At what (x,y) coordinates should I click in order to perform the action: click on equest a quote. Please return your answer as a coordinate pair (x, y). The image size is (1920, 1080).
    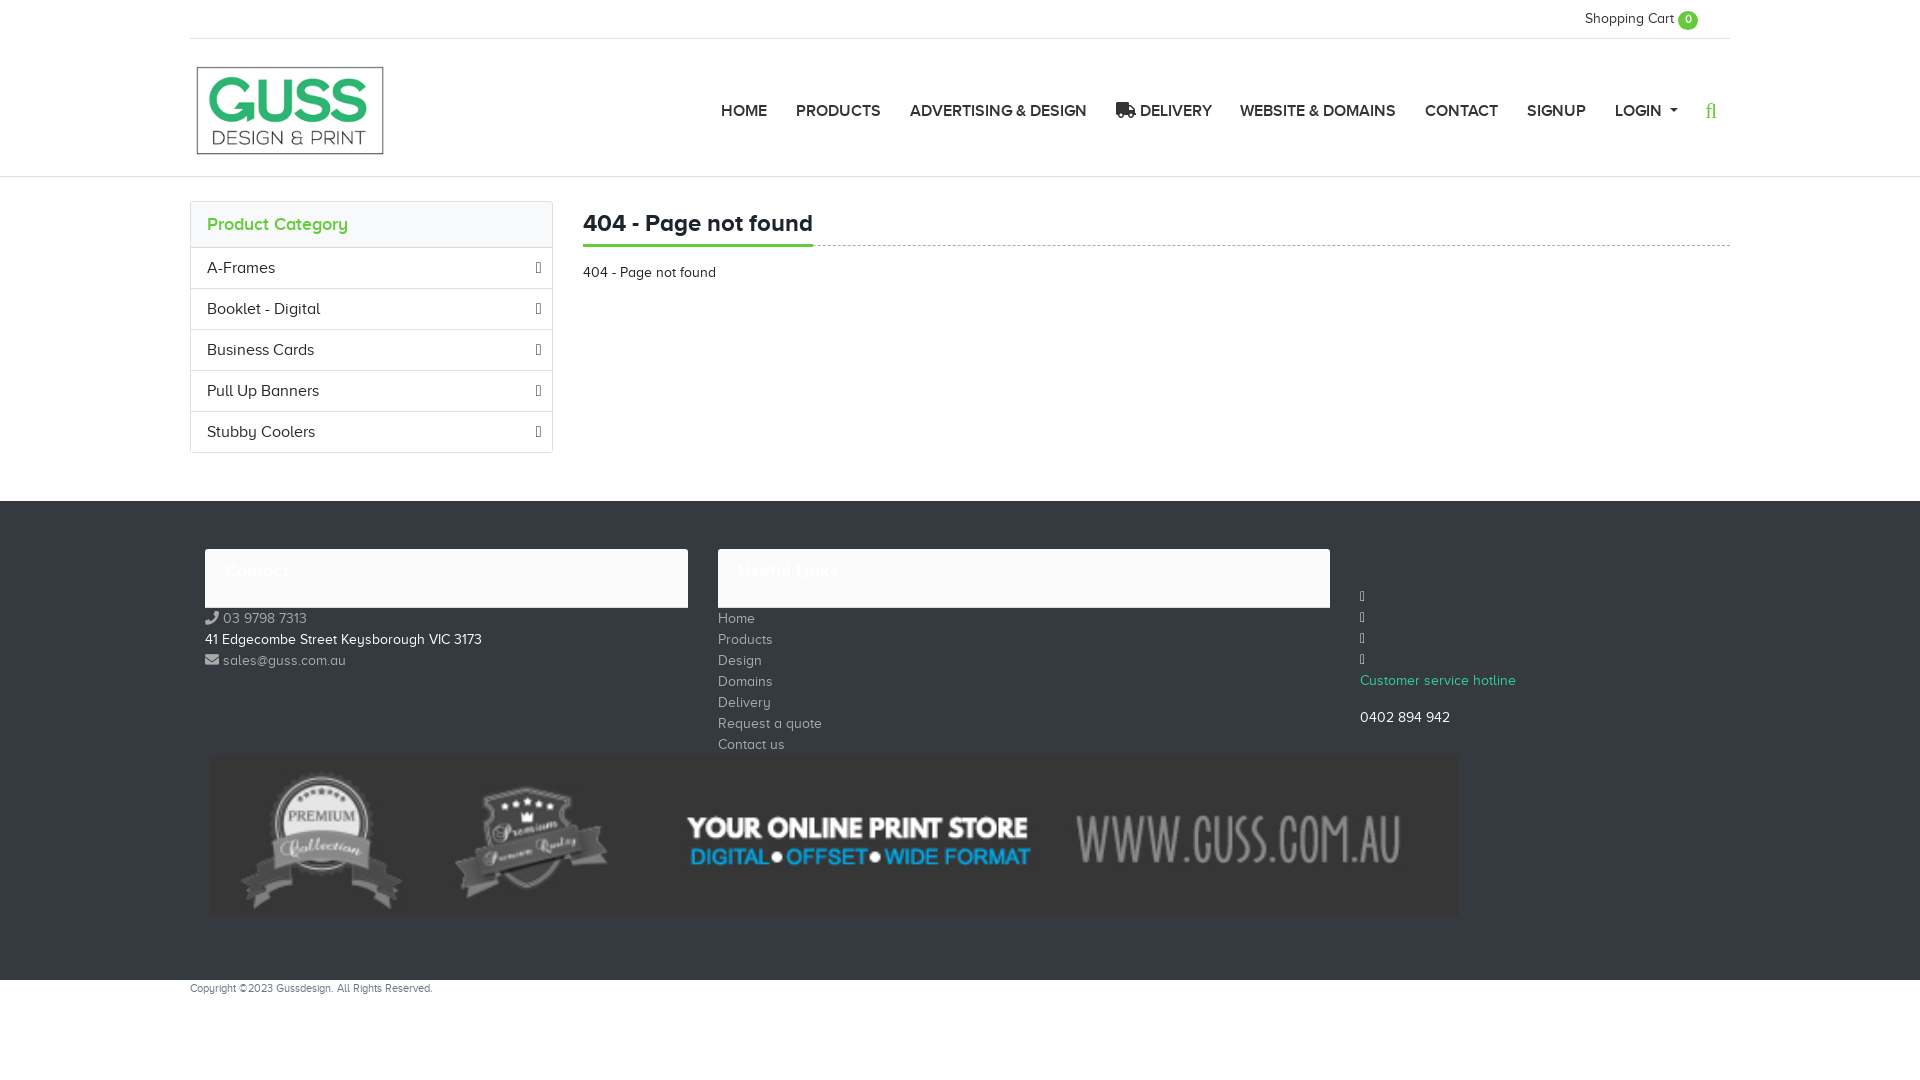
    Looking at the image, I should click on (774, 724).